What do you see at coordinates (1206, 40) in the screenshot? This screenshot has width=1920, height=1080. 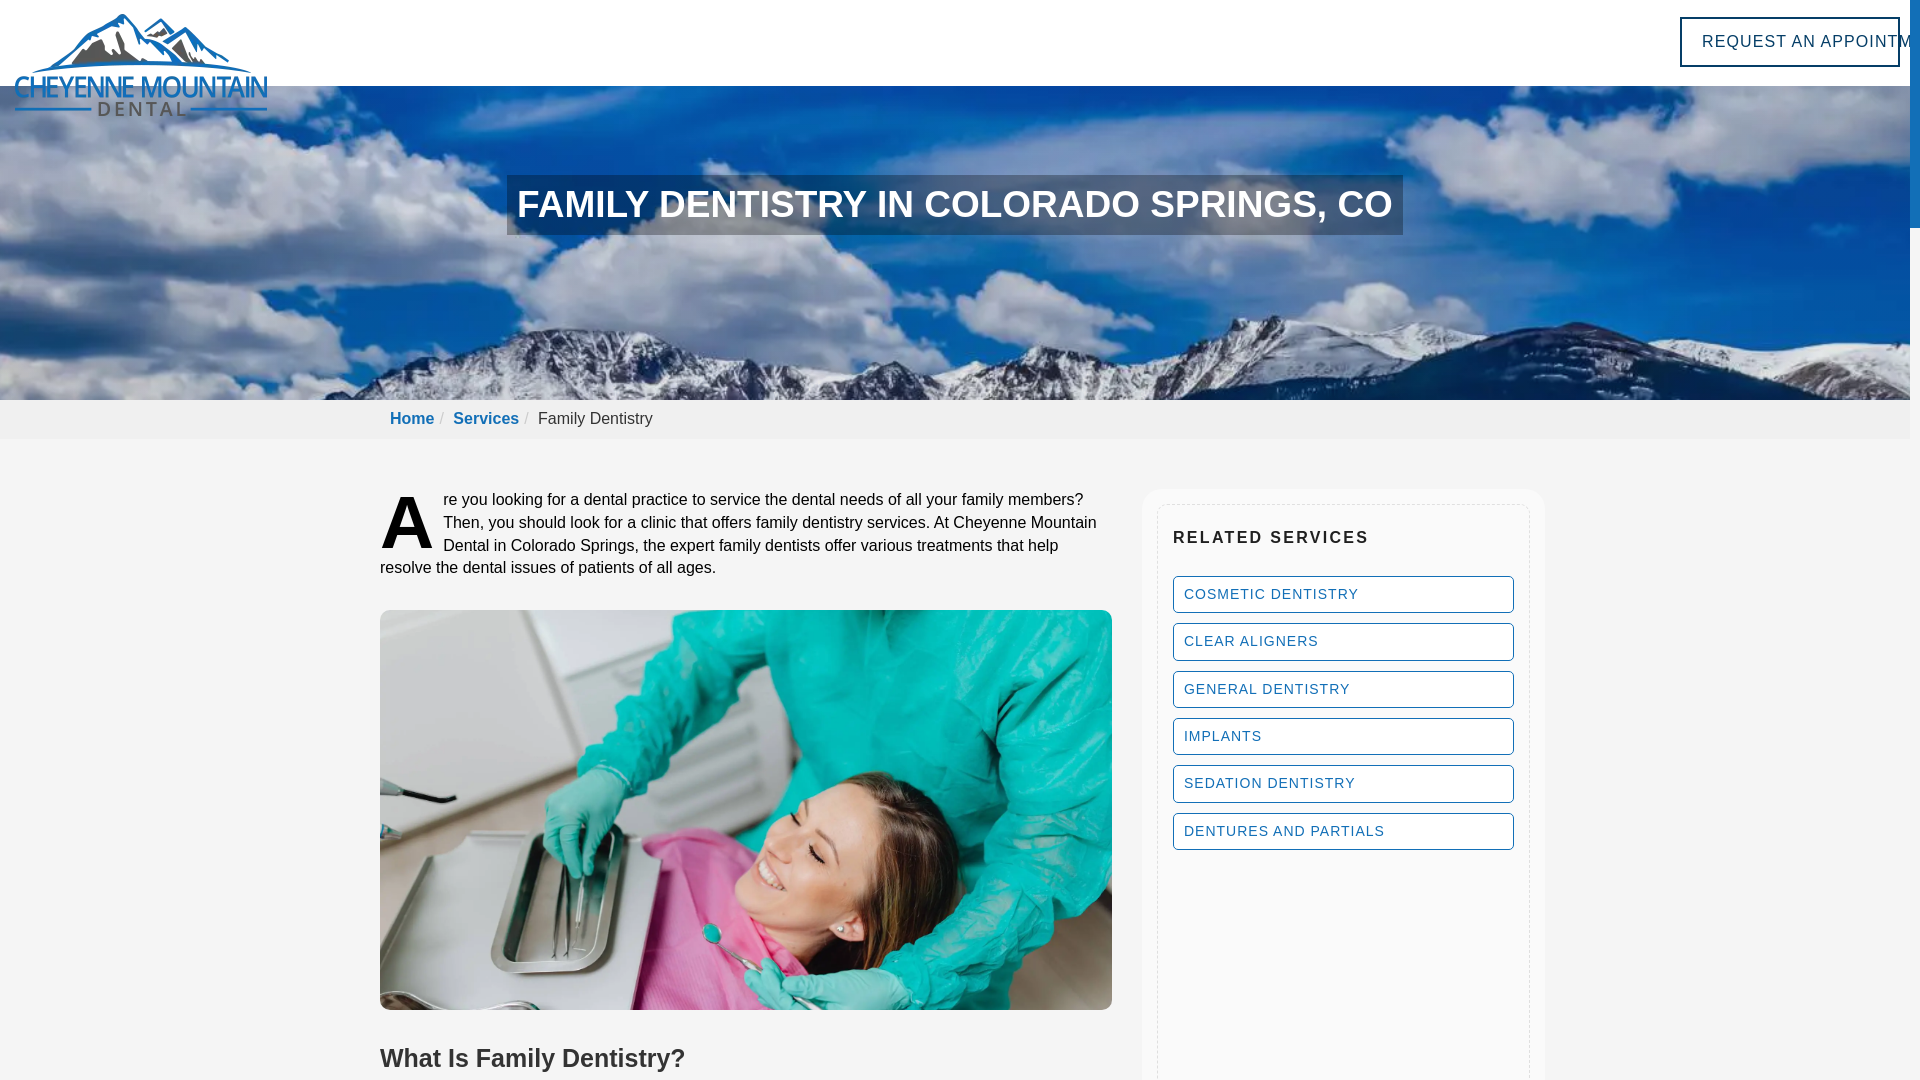 I see `FULL SERVICE DENTISTRY` at bounding box center [1206, 40].